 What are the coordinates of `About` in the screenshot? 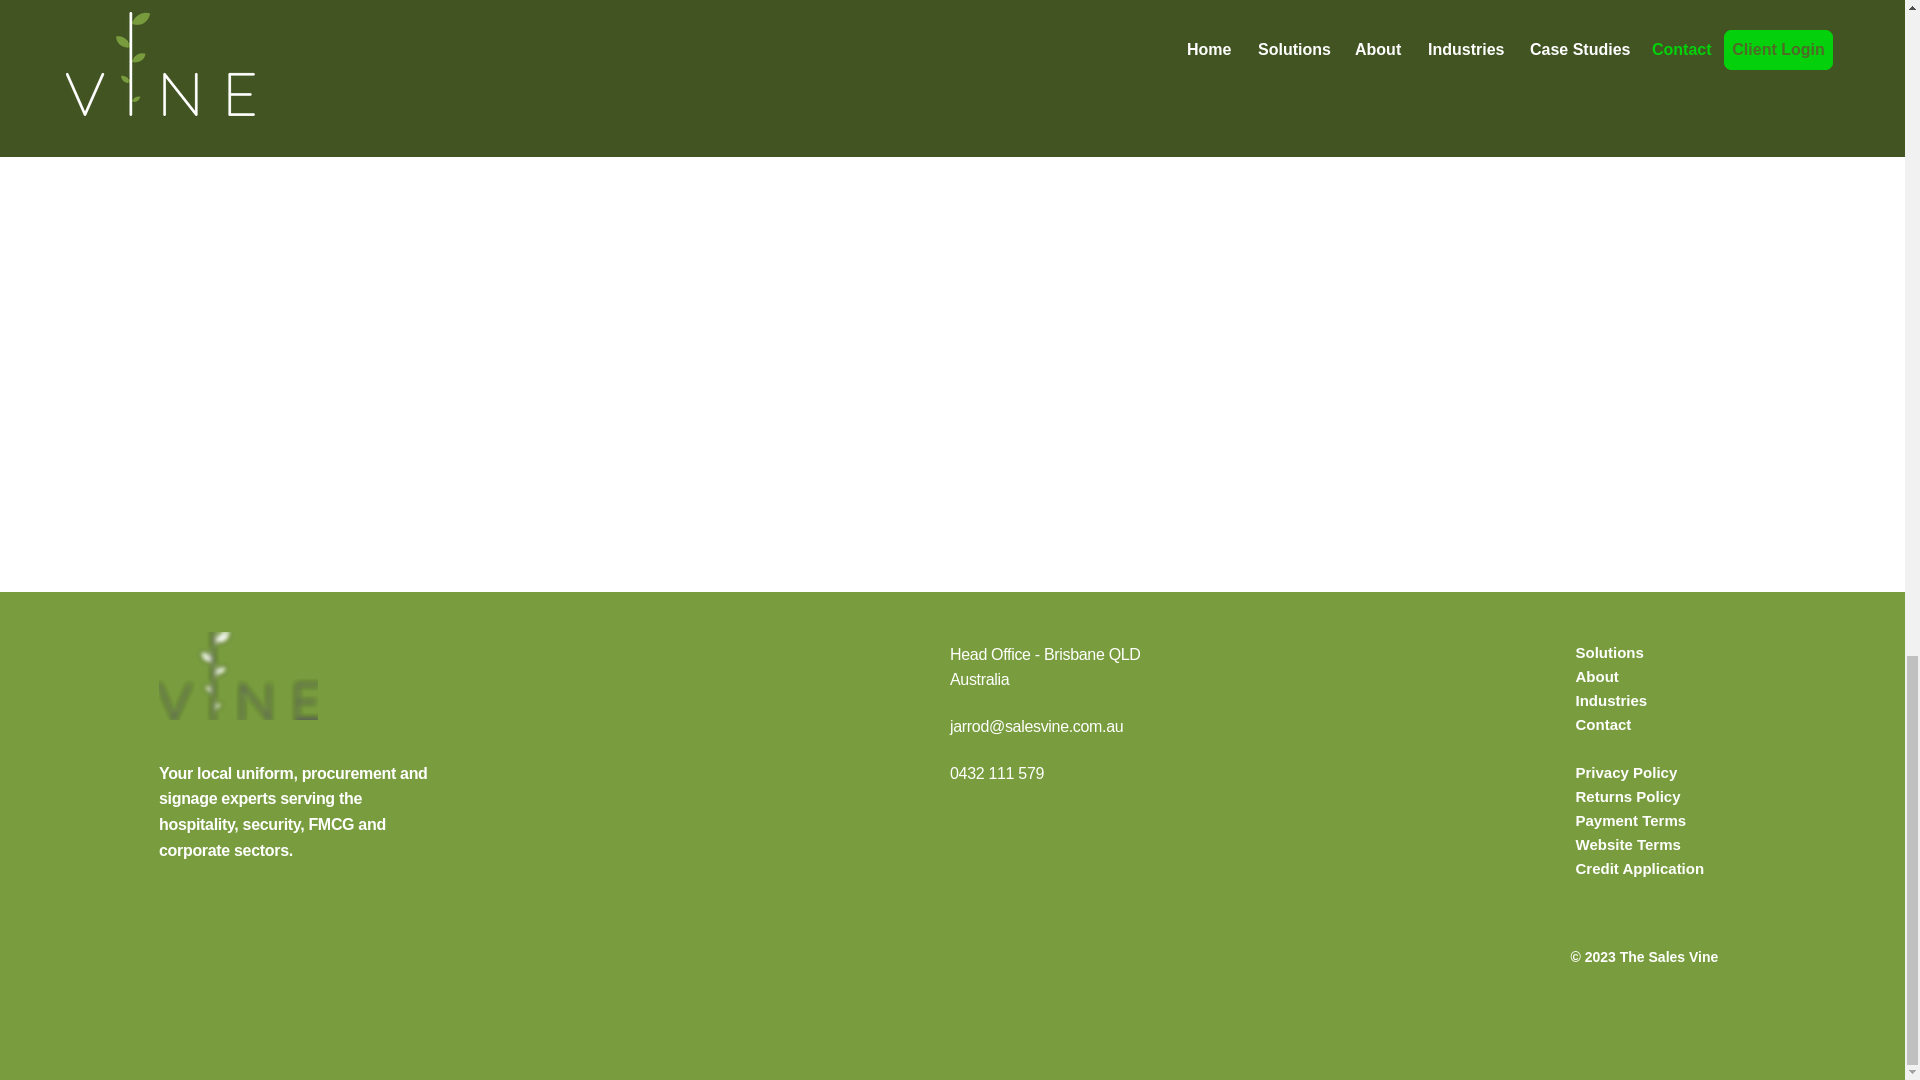 It's located at (1597, 676).